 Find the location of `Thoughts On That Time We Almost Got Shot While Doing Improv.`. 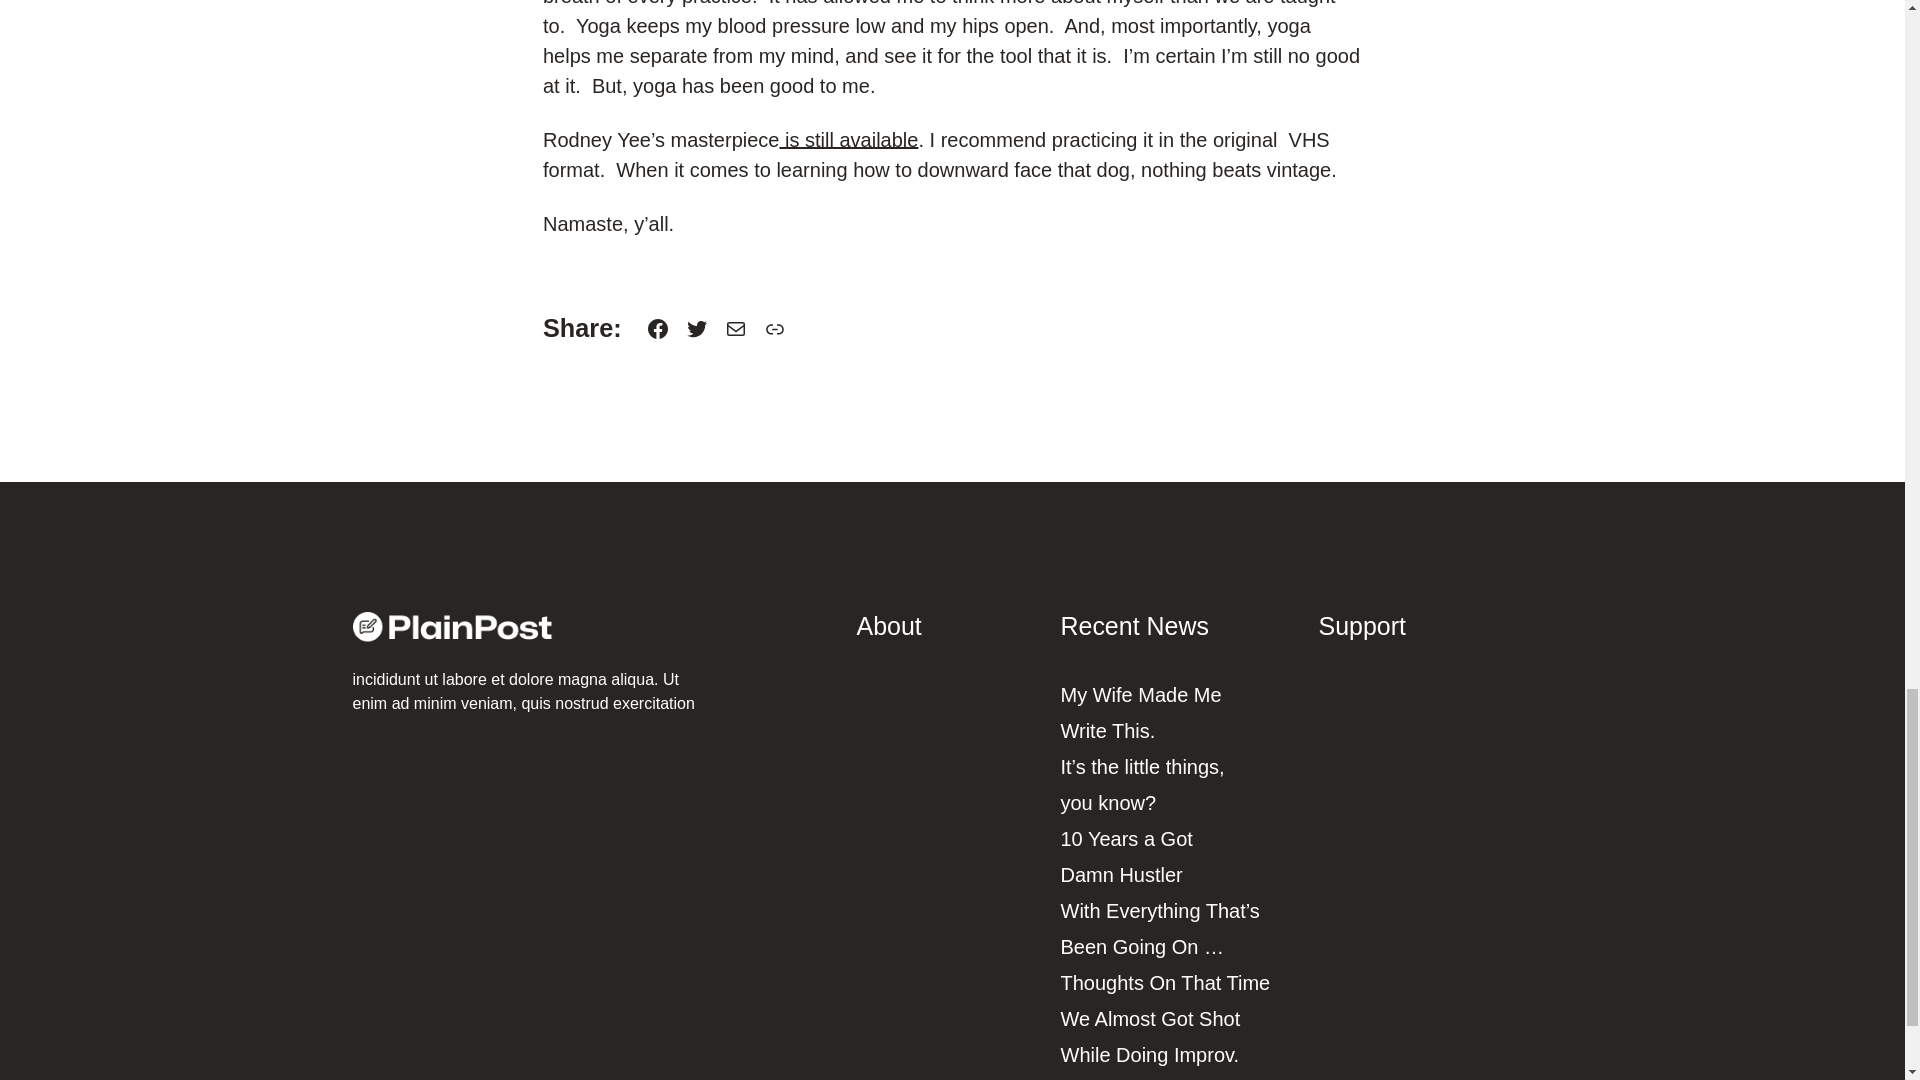

Thoughts On That Time We Almost Got Shot While Doing Improv. is located at coordinates (1164, 1018).